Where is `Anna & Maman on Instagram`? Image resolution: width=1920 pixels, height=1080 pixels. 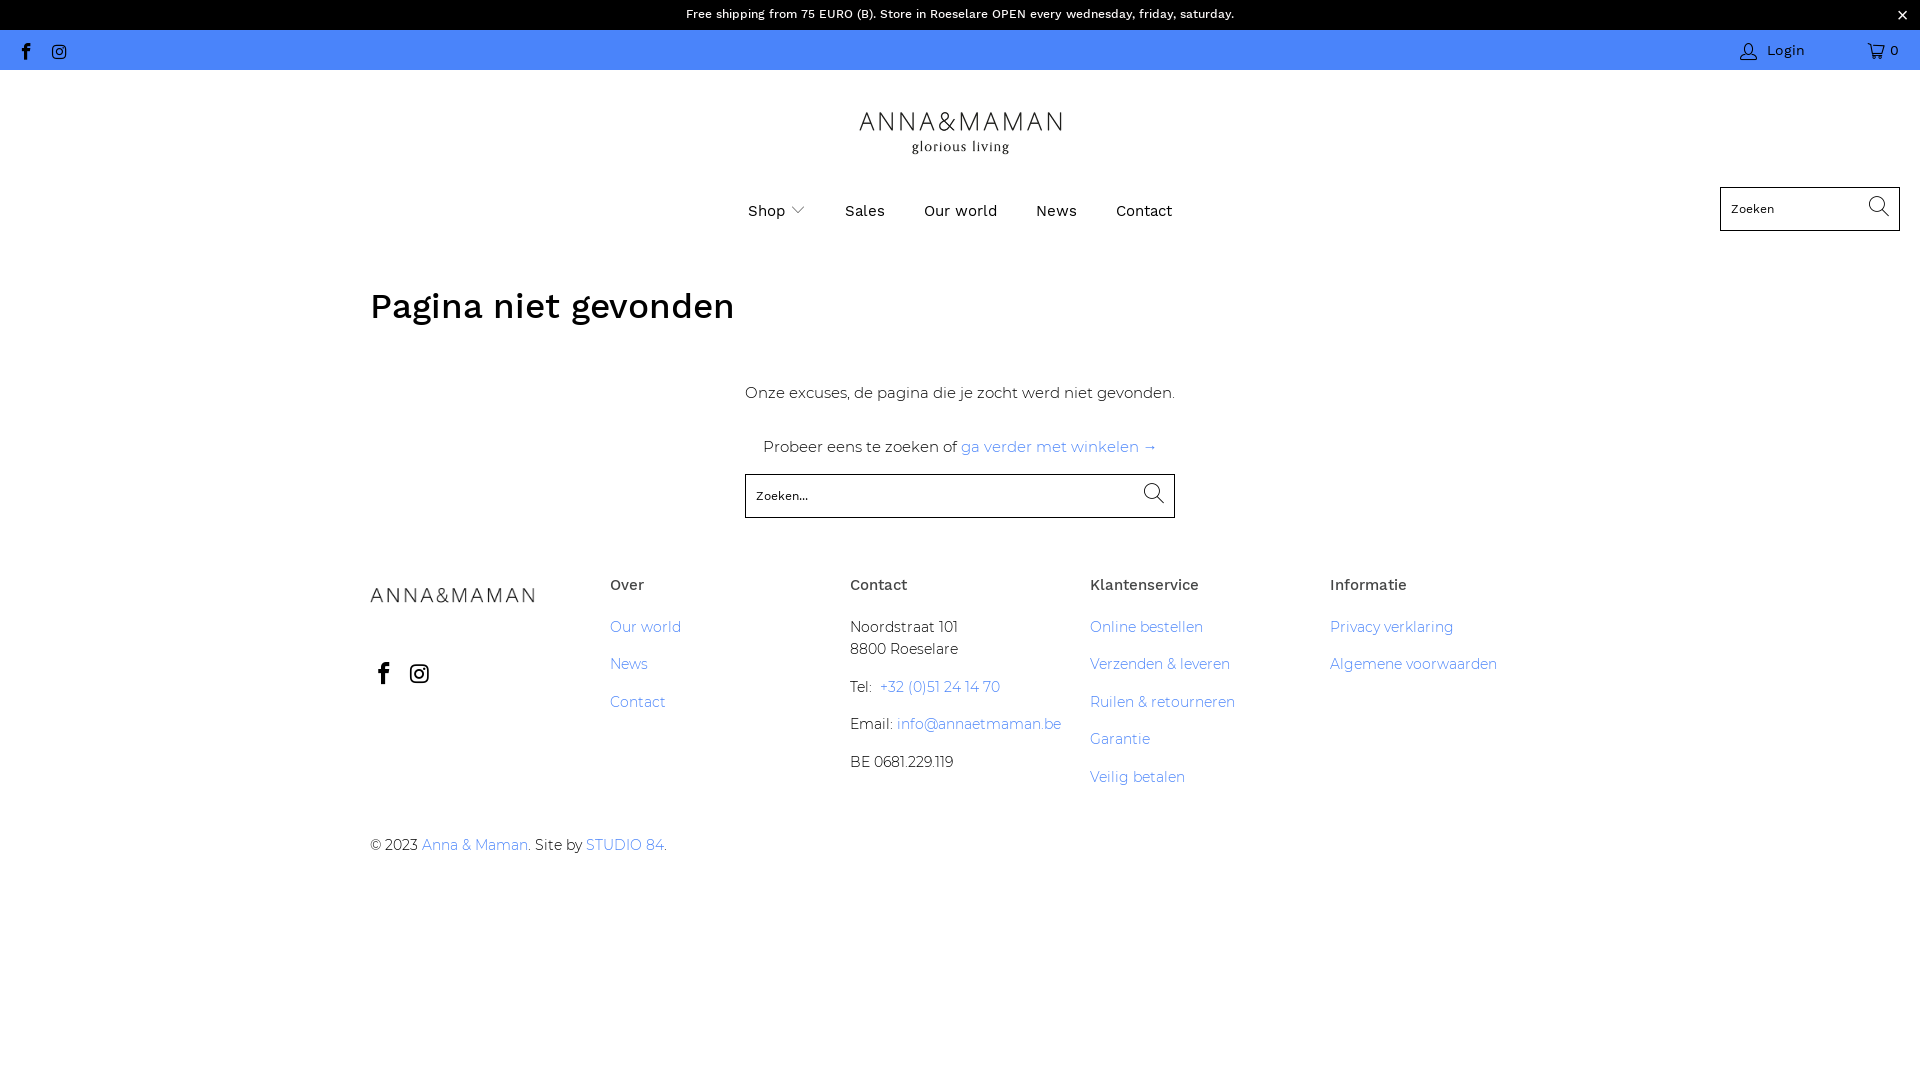 Anna & Maman on Instagram is located at coordinates (59, 50).